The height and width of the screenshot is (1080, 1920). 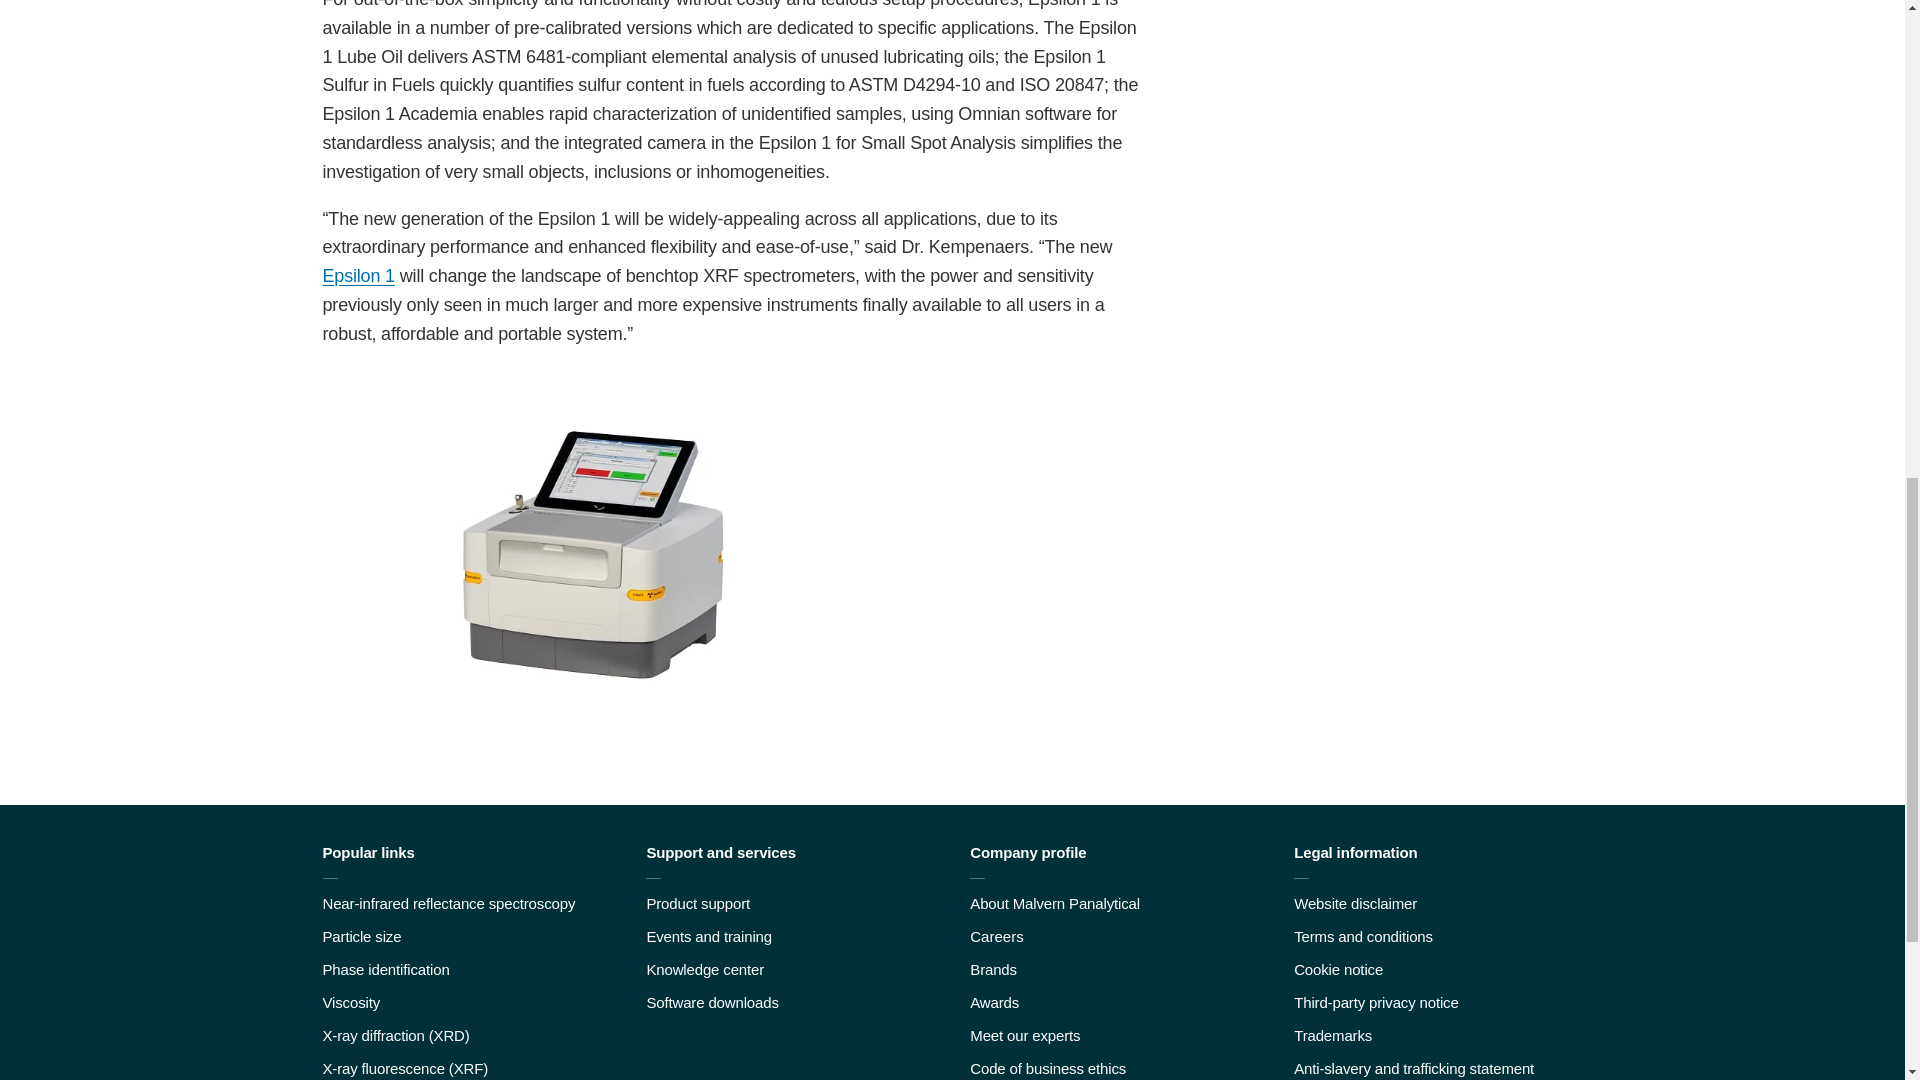 What do you see at coordinates (358, 276) in the screenshot?
I see `Epsilon 1` at bounding box center [358, 276].